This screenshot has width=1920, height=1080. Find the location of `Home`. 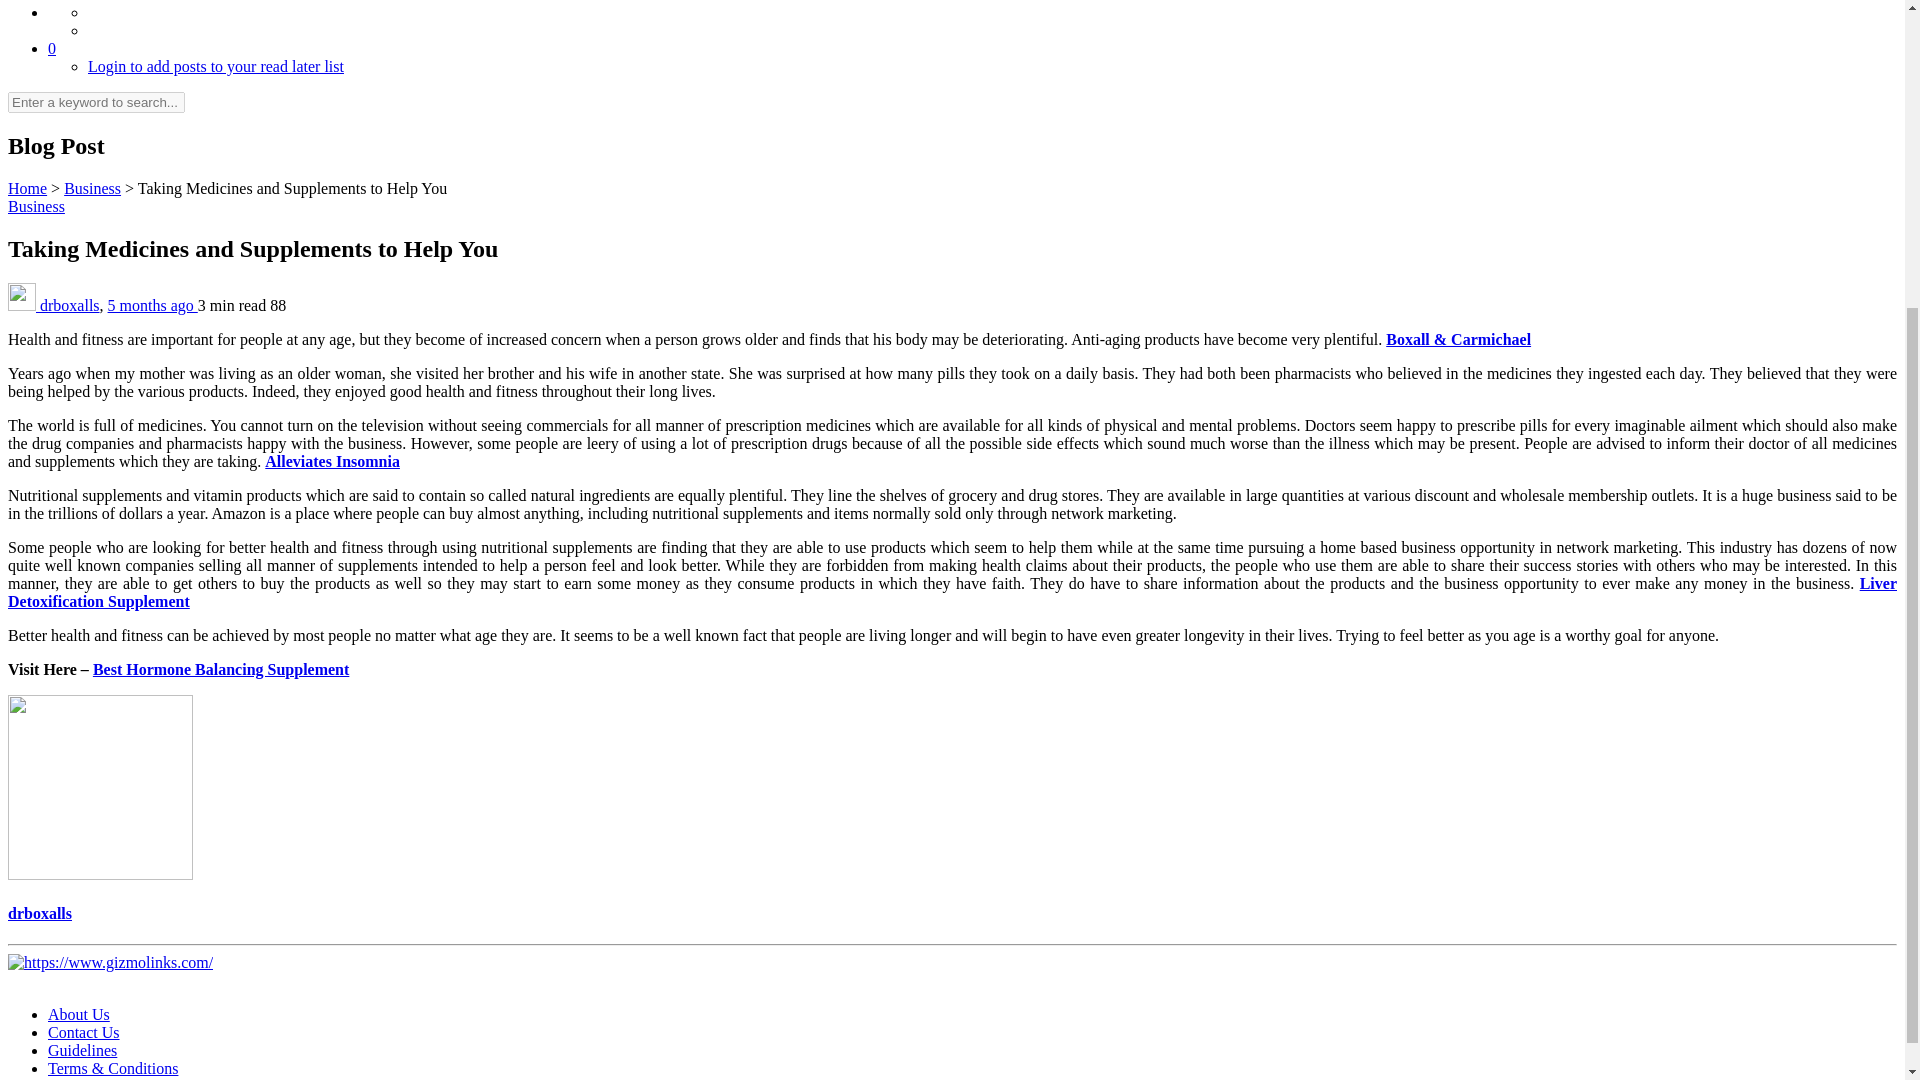

Home is located at coordinates (26, 188).